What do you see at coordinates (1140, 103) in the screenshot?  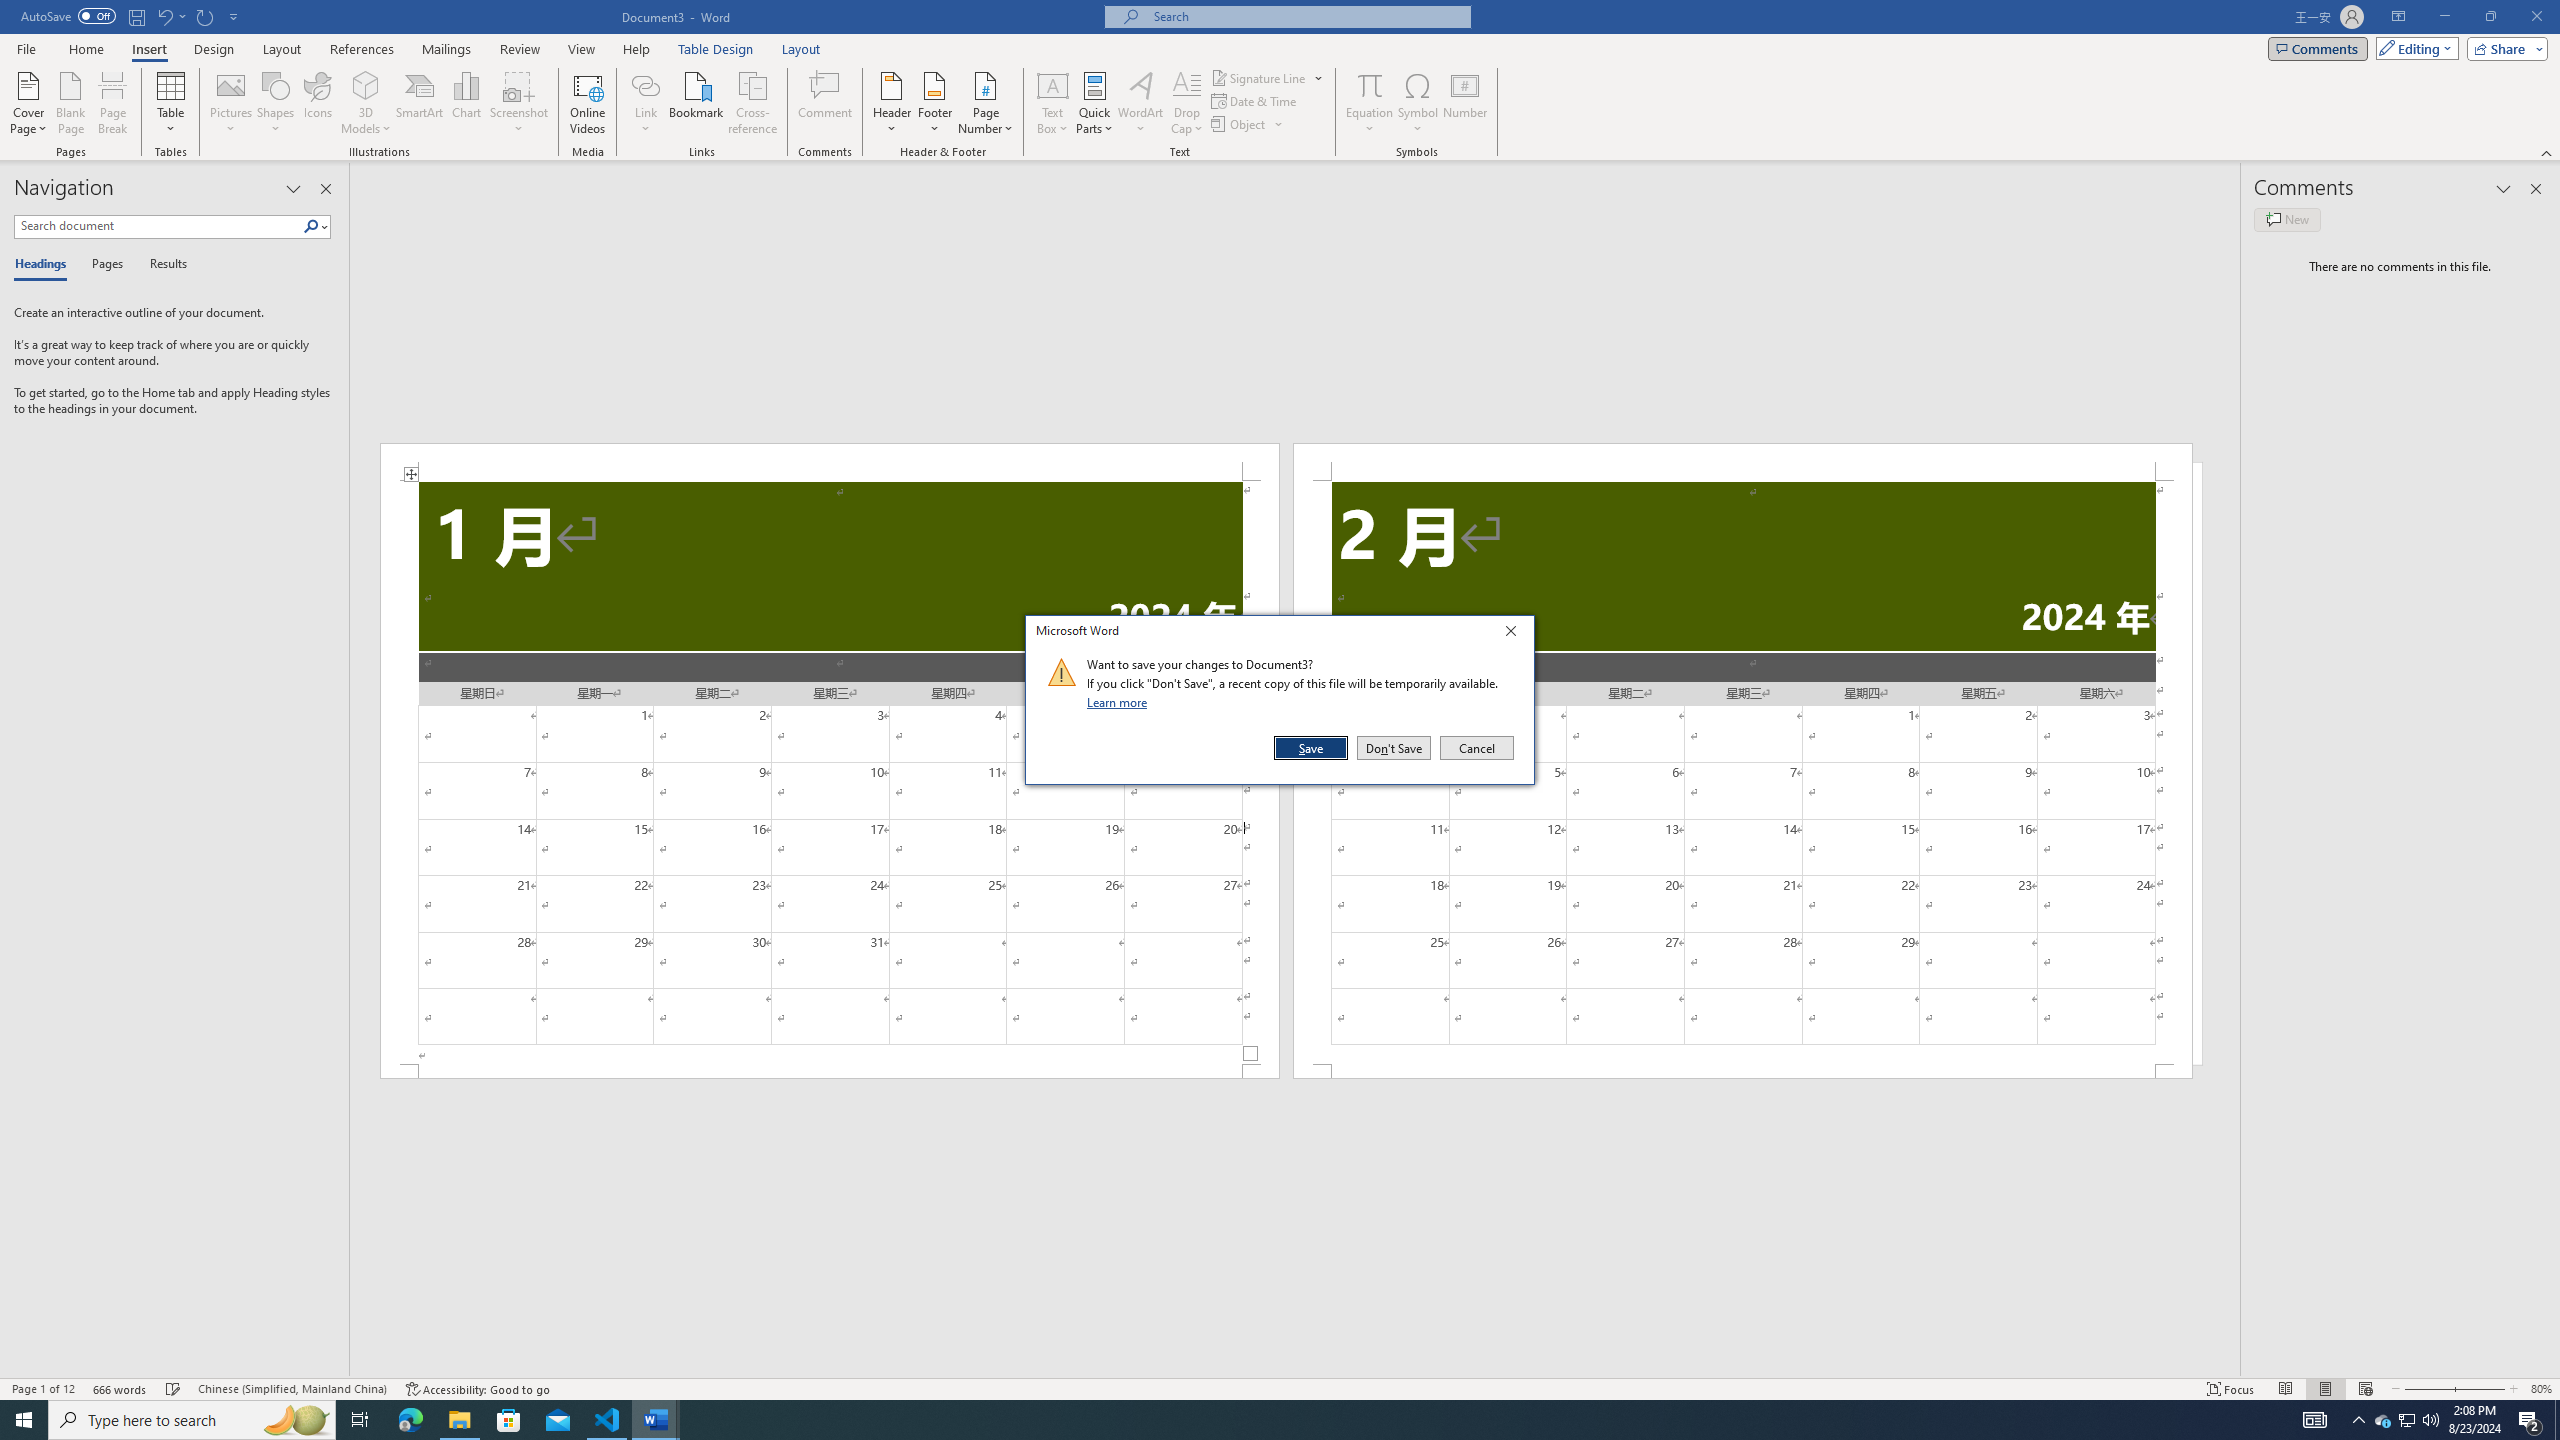 I see `WordArt` at bounding box center [1140, 103].